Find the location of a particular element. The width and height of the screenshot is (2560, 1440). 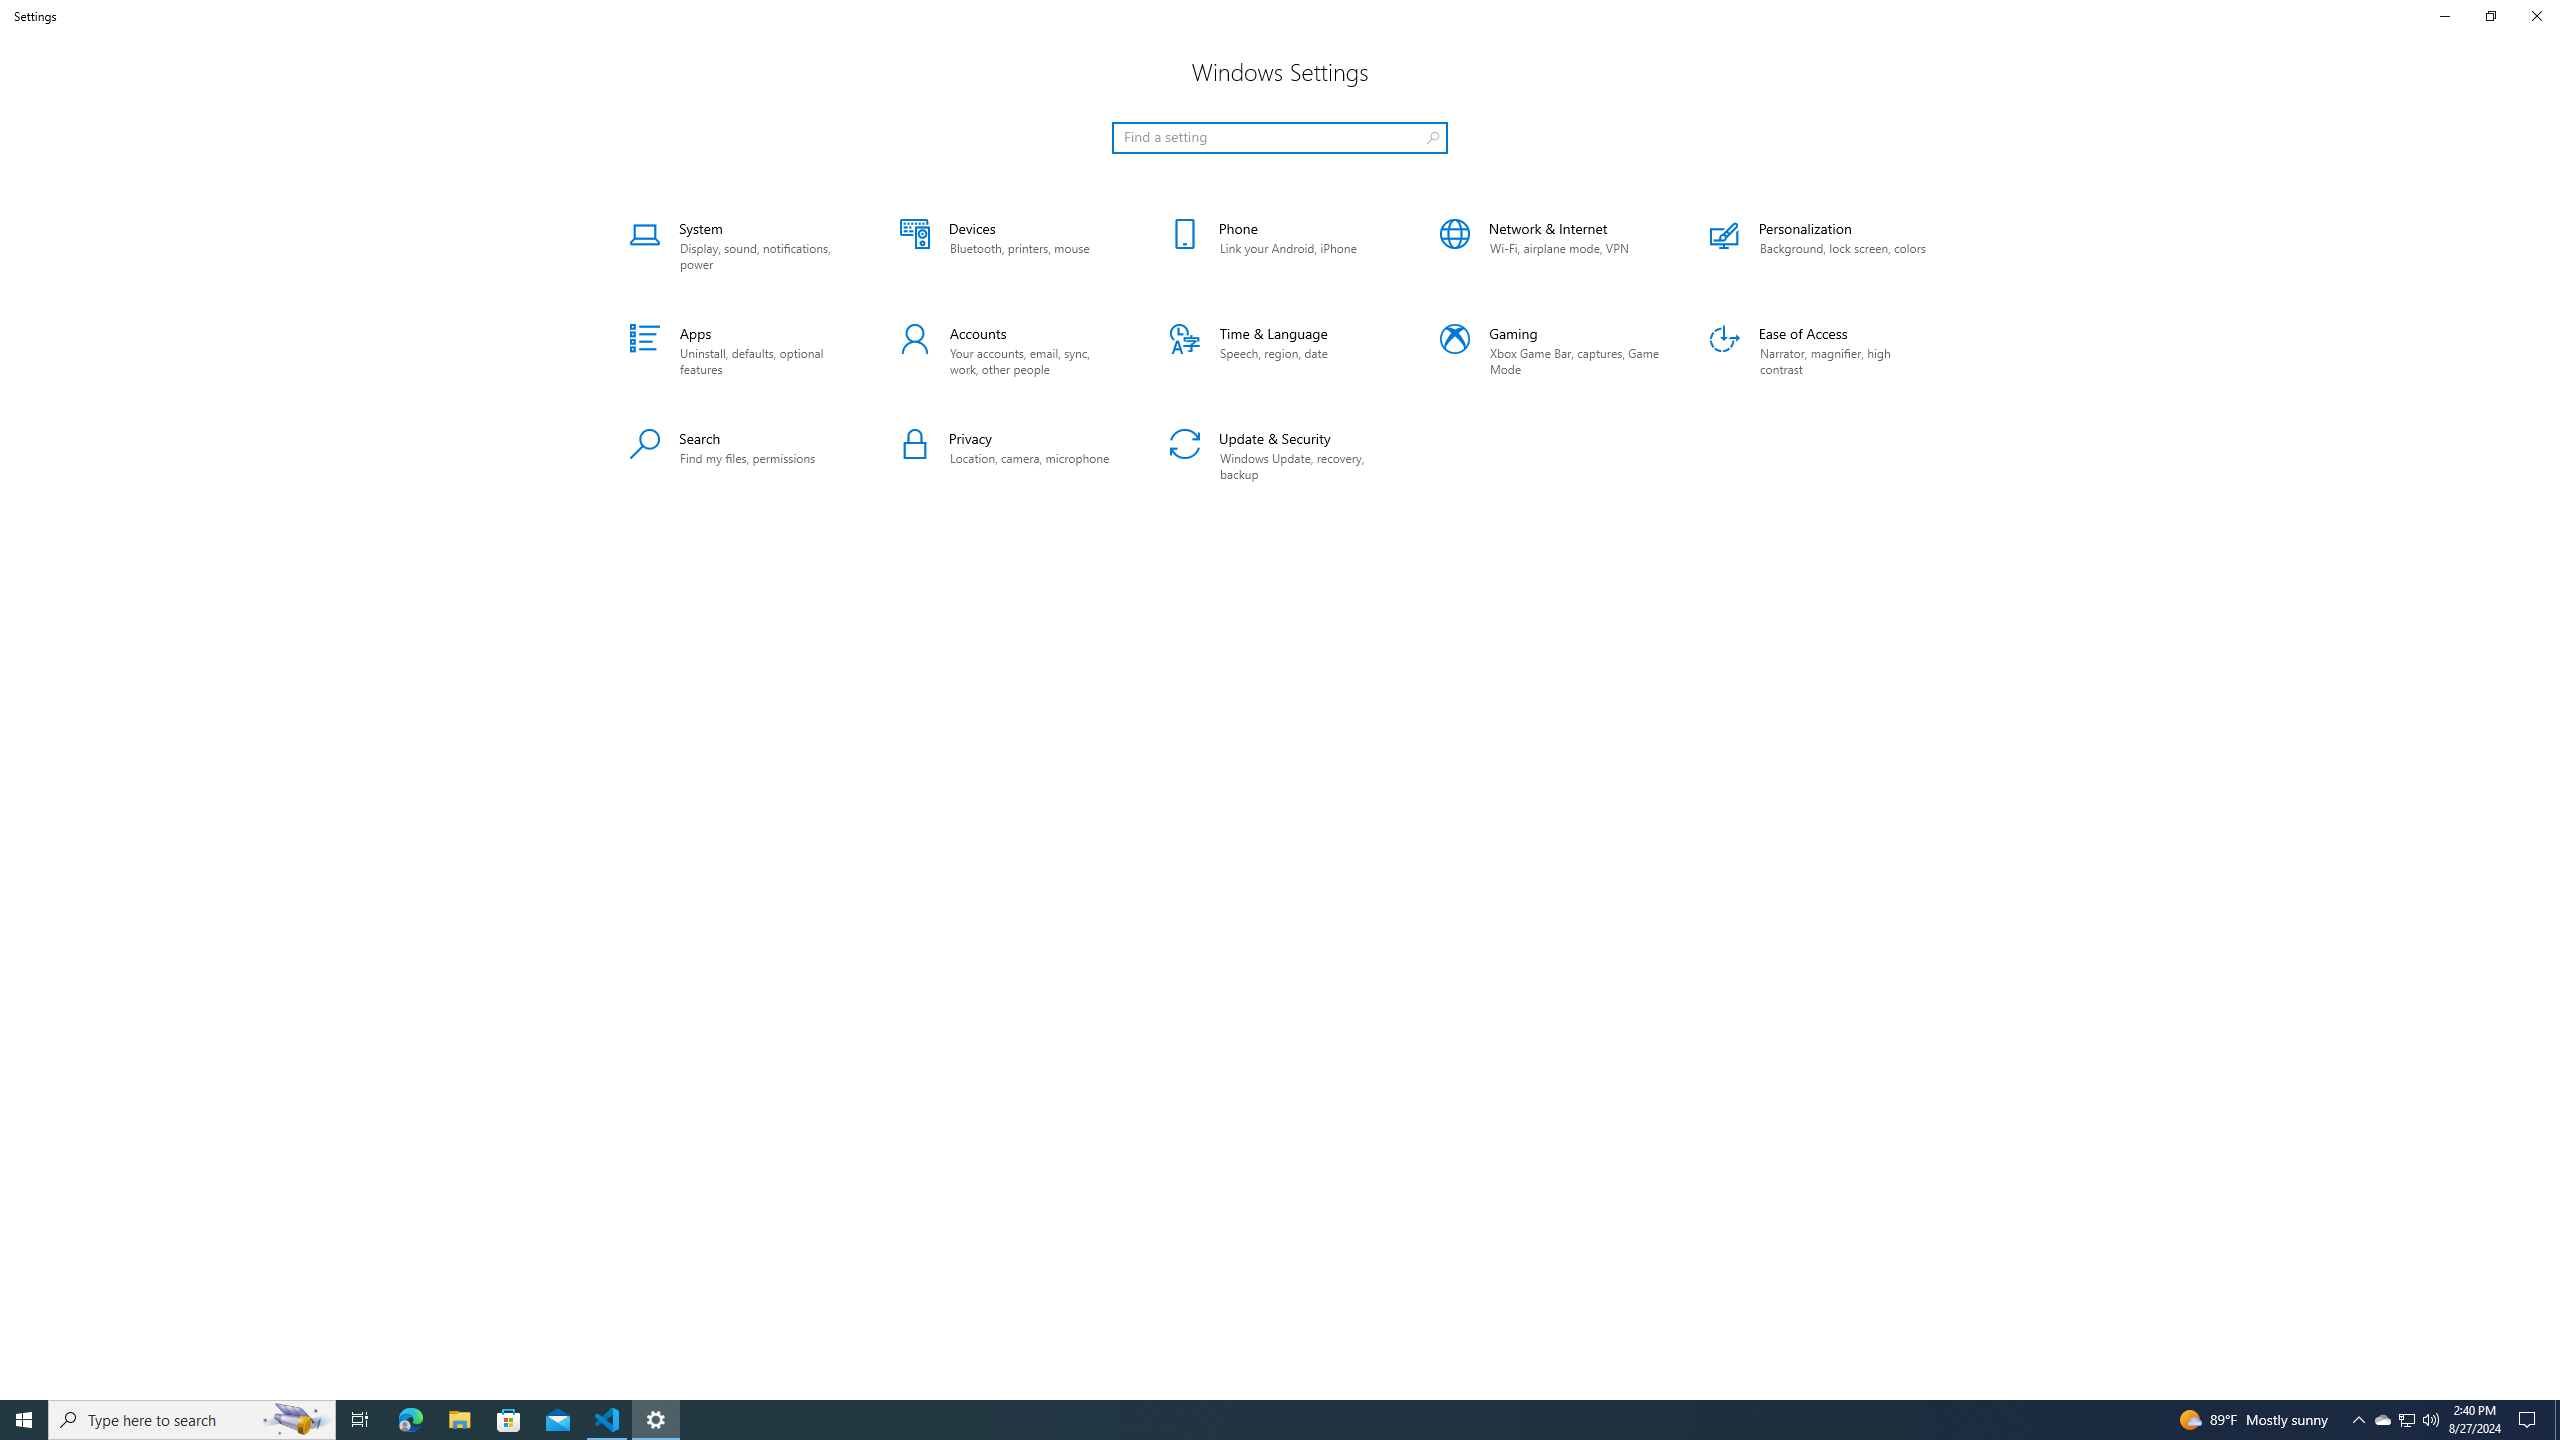

Phone is located at coordinates (1280, 246).